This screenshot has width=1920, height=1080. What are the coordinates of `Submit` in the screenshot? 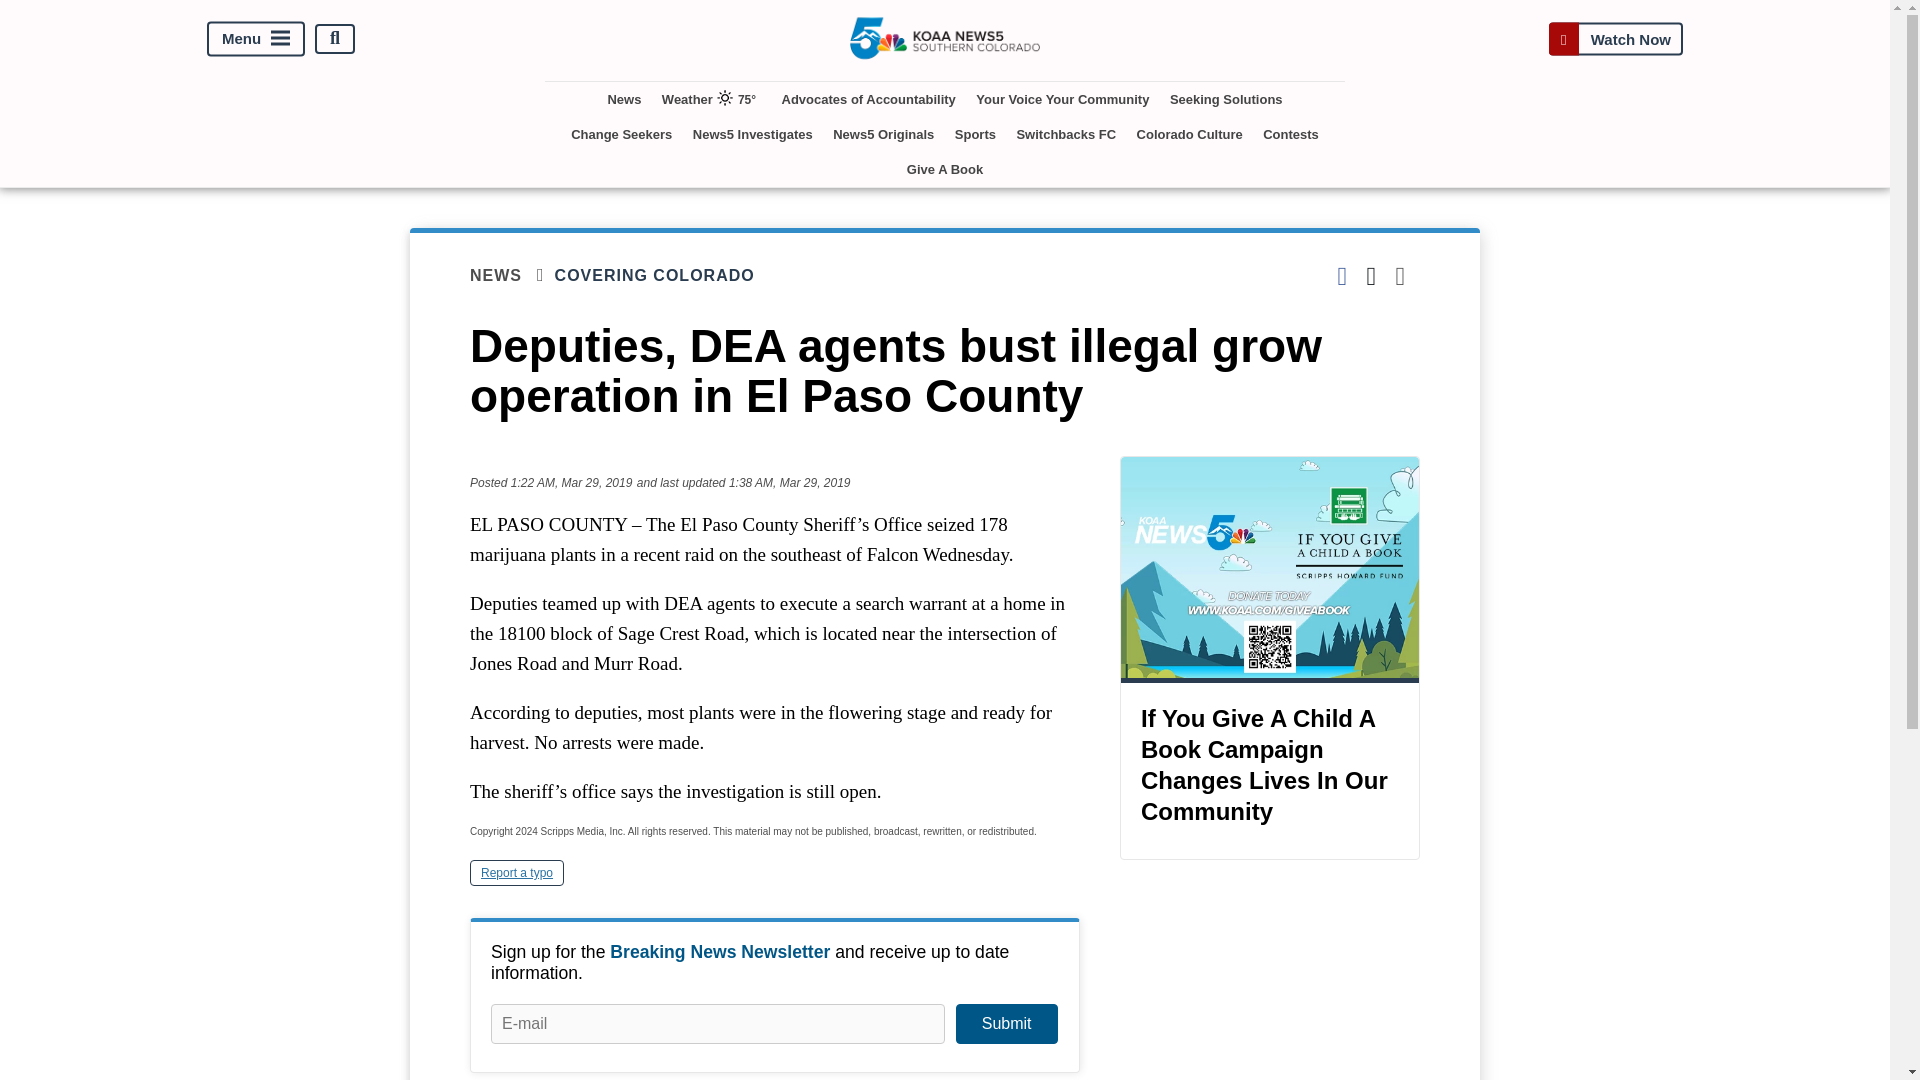 It's located at (1006, 1024).